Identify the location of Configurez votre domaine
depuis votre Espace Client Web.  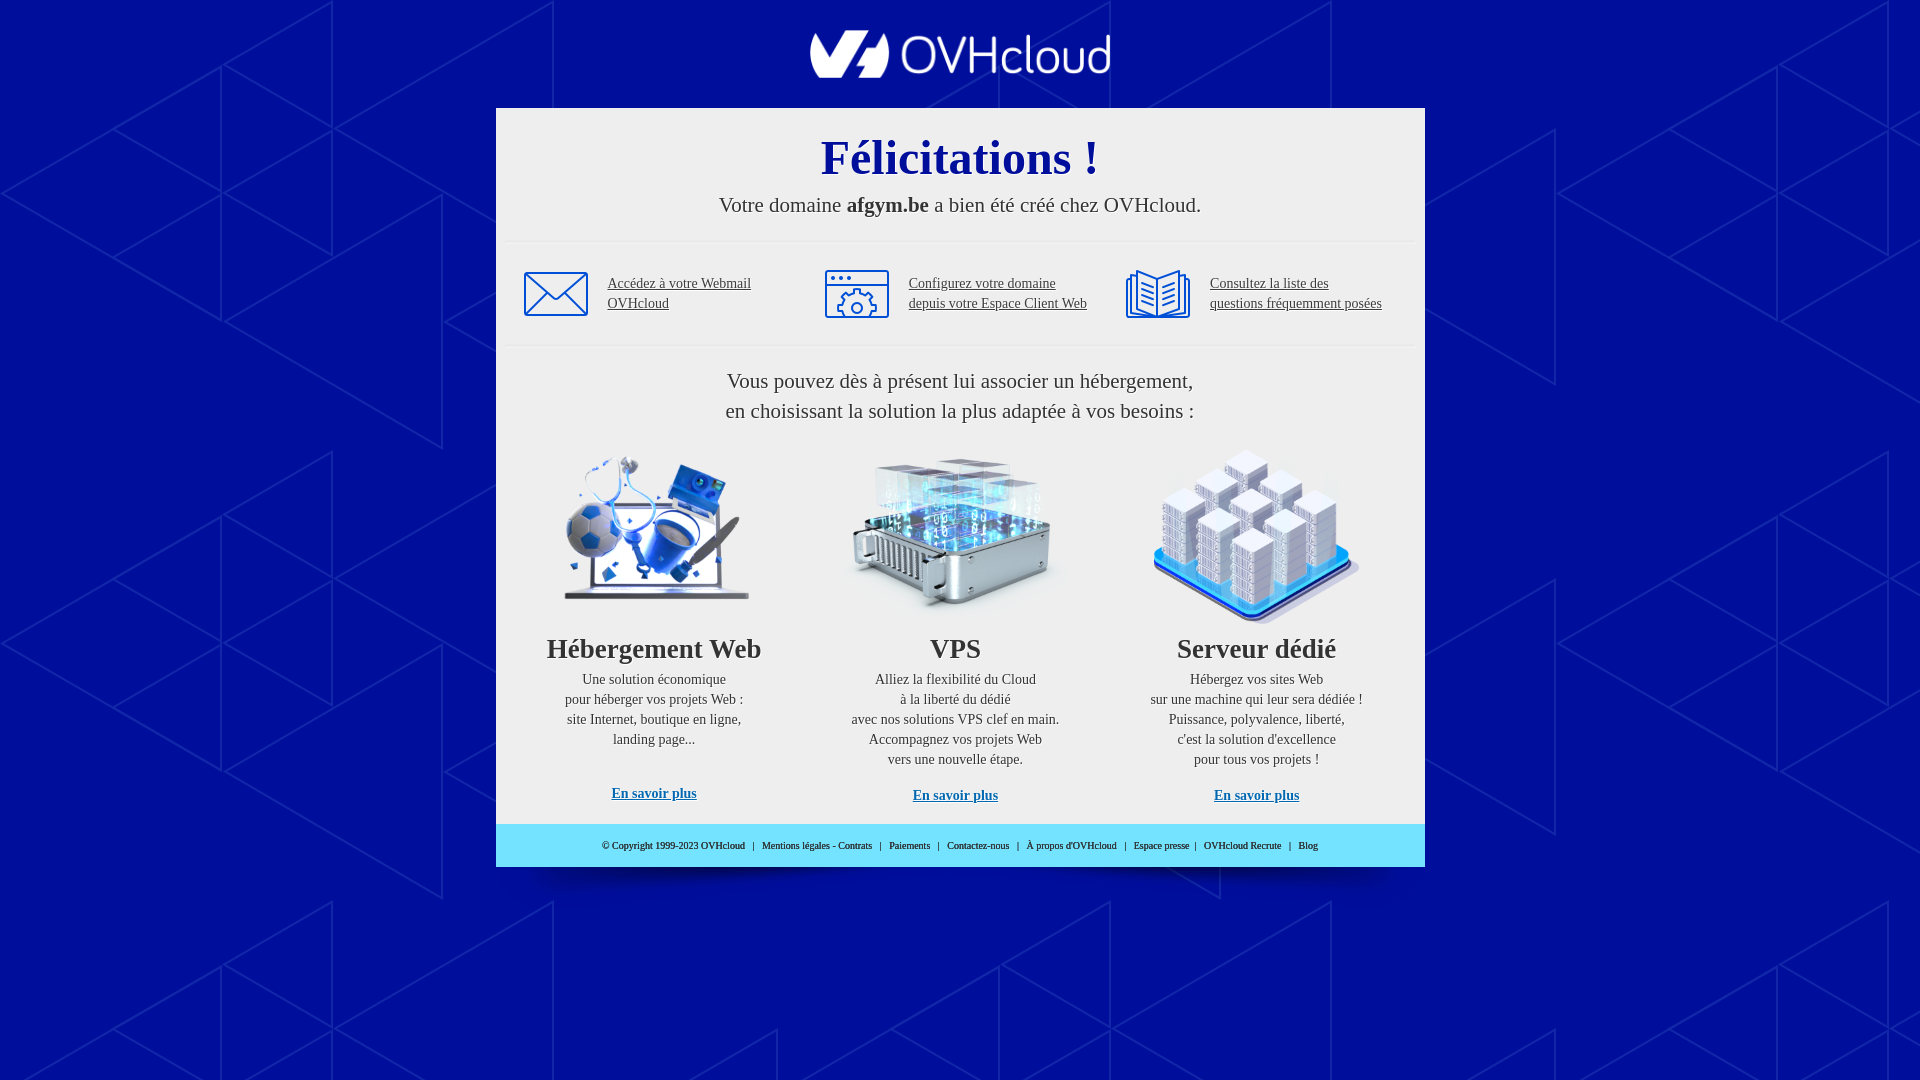
(998, 294).